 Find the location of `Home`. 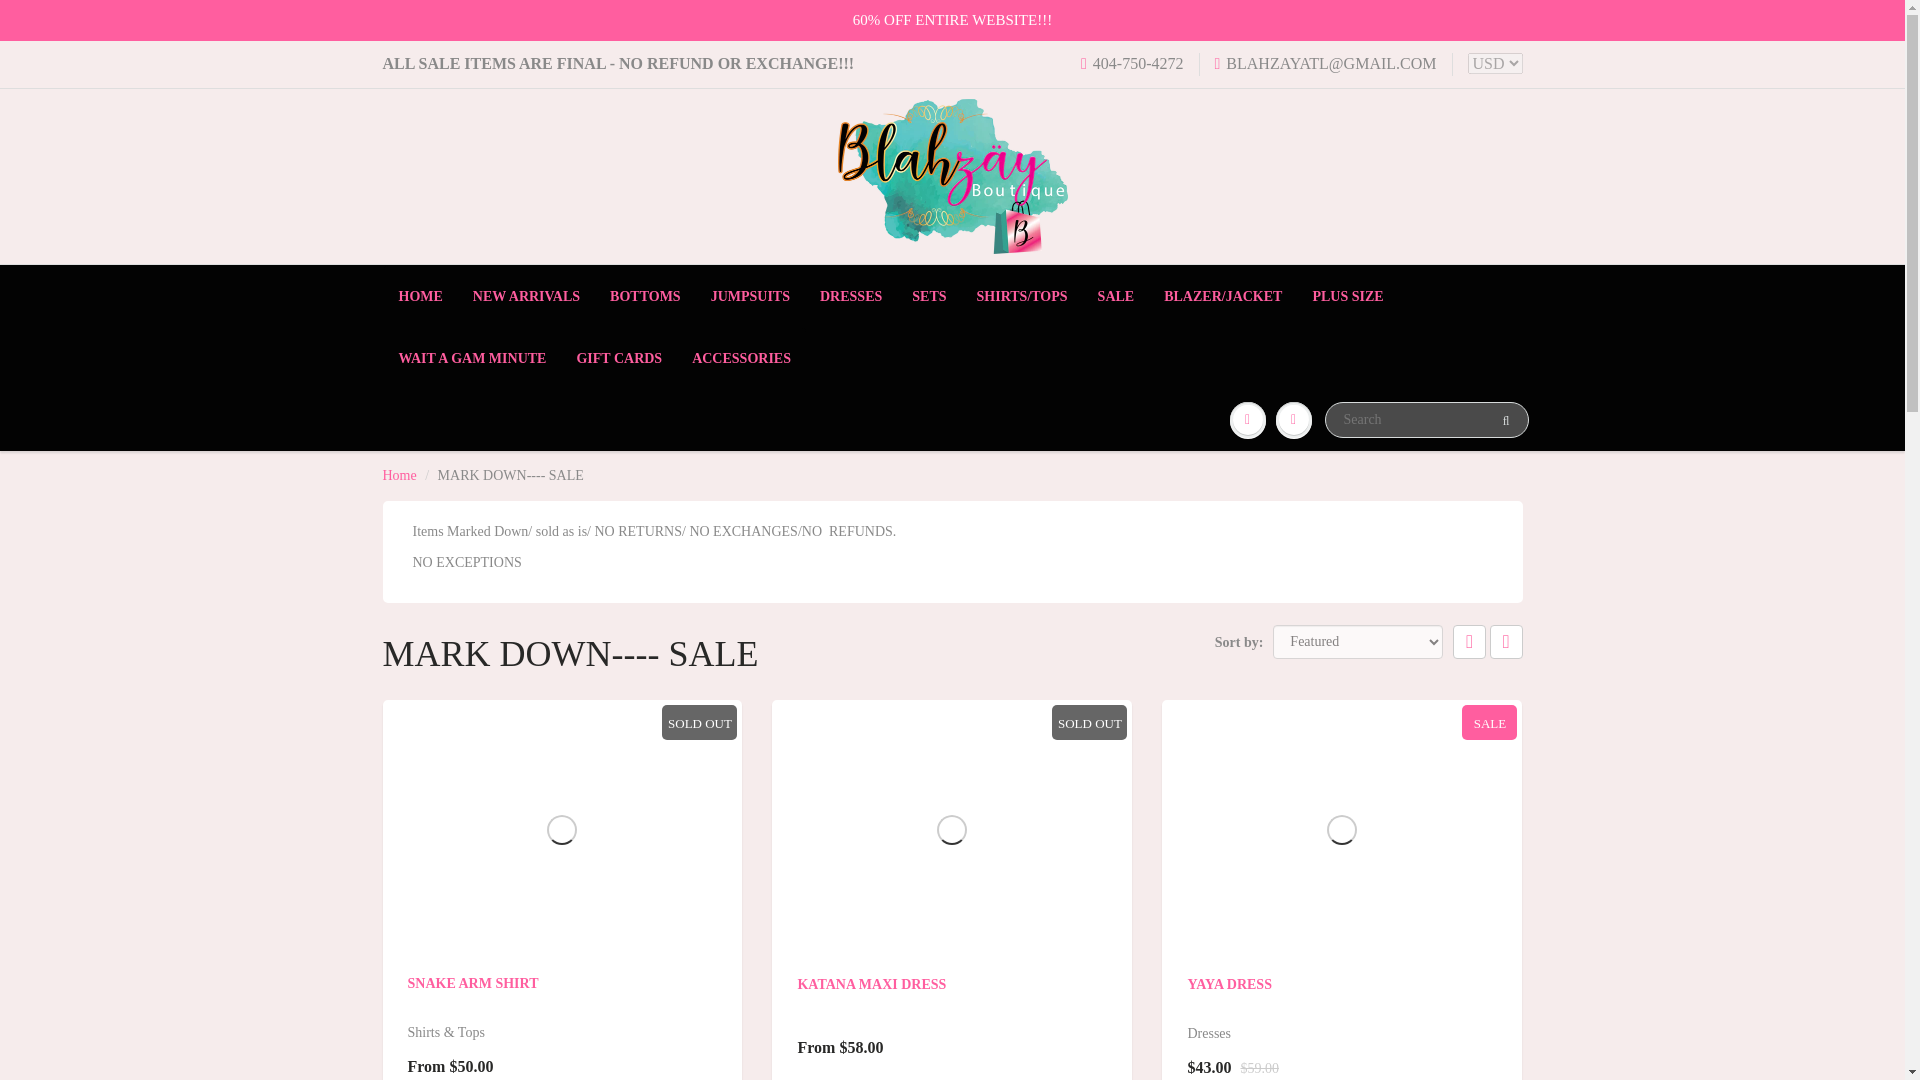

Home is located at coordinates (399, 474).